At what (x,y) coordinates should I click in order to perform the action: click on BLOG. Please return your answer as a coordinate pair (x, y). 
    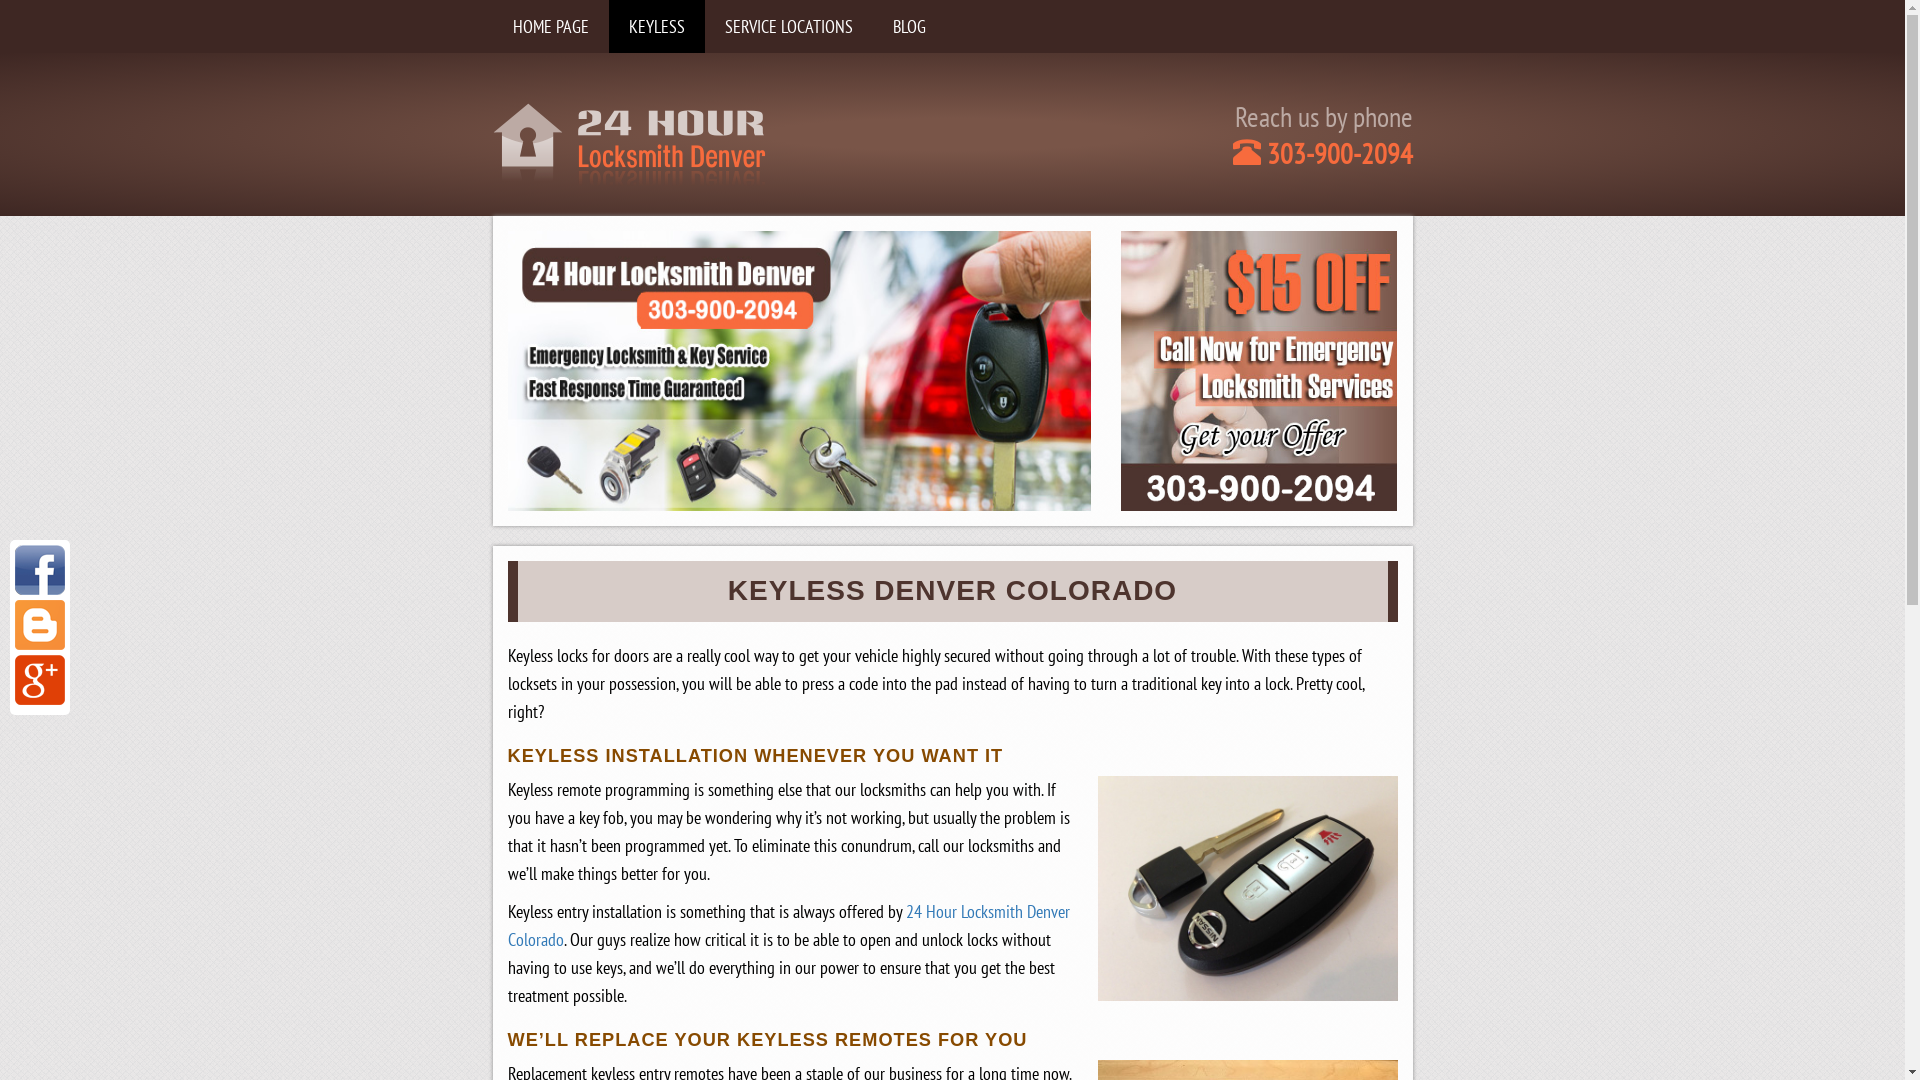
    Looking at the image, I should click on (908, 26).